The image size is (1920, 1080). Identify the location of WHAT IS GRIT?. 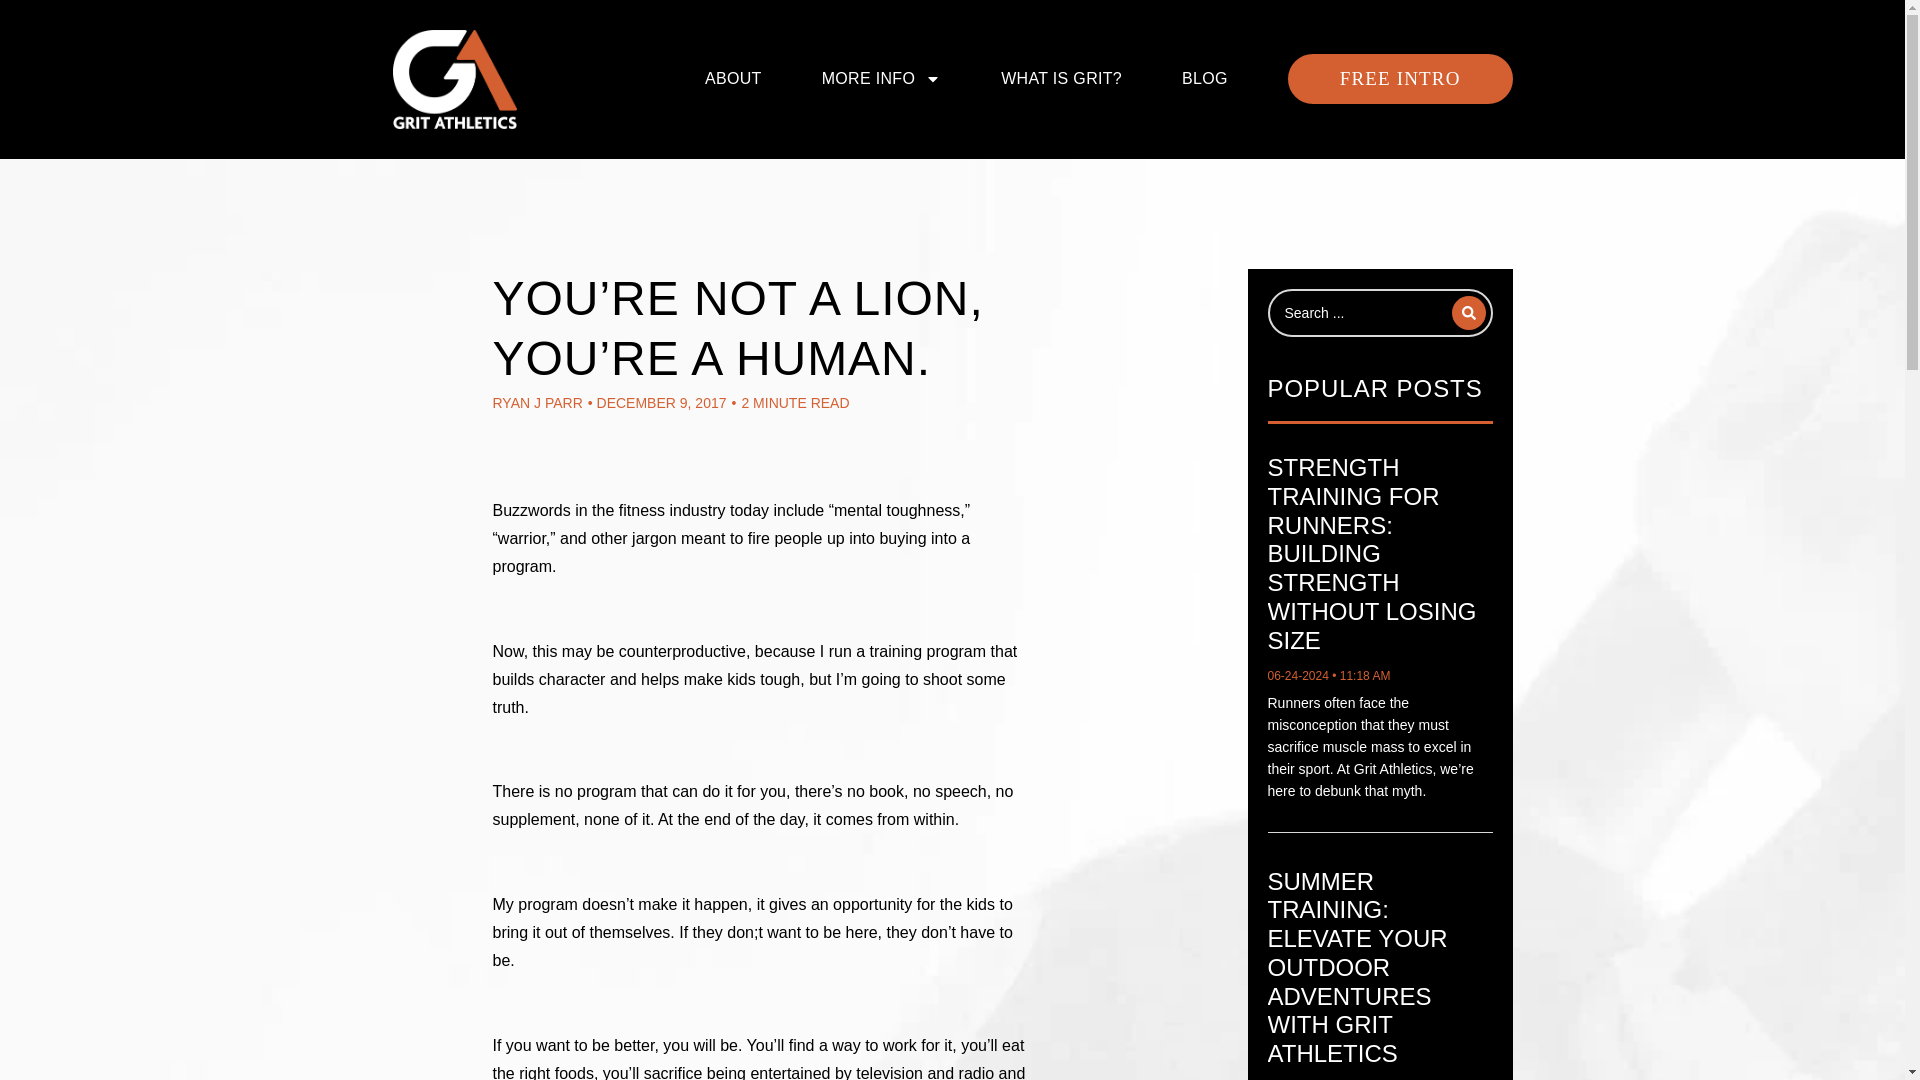
(1060, 78).